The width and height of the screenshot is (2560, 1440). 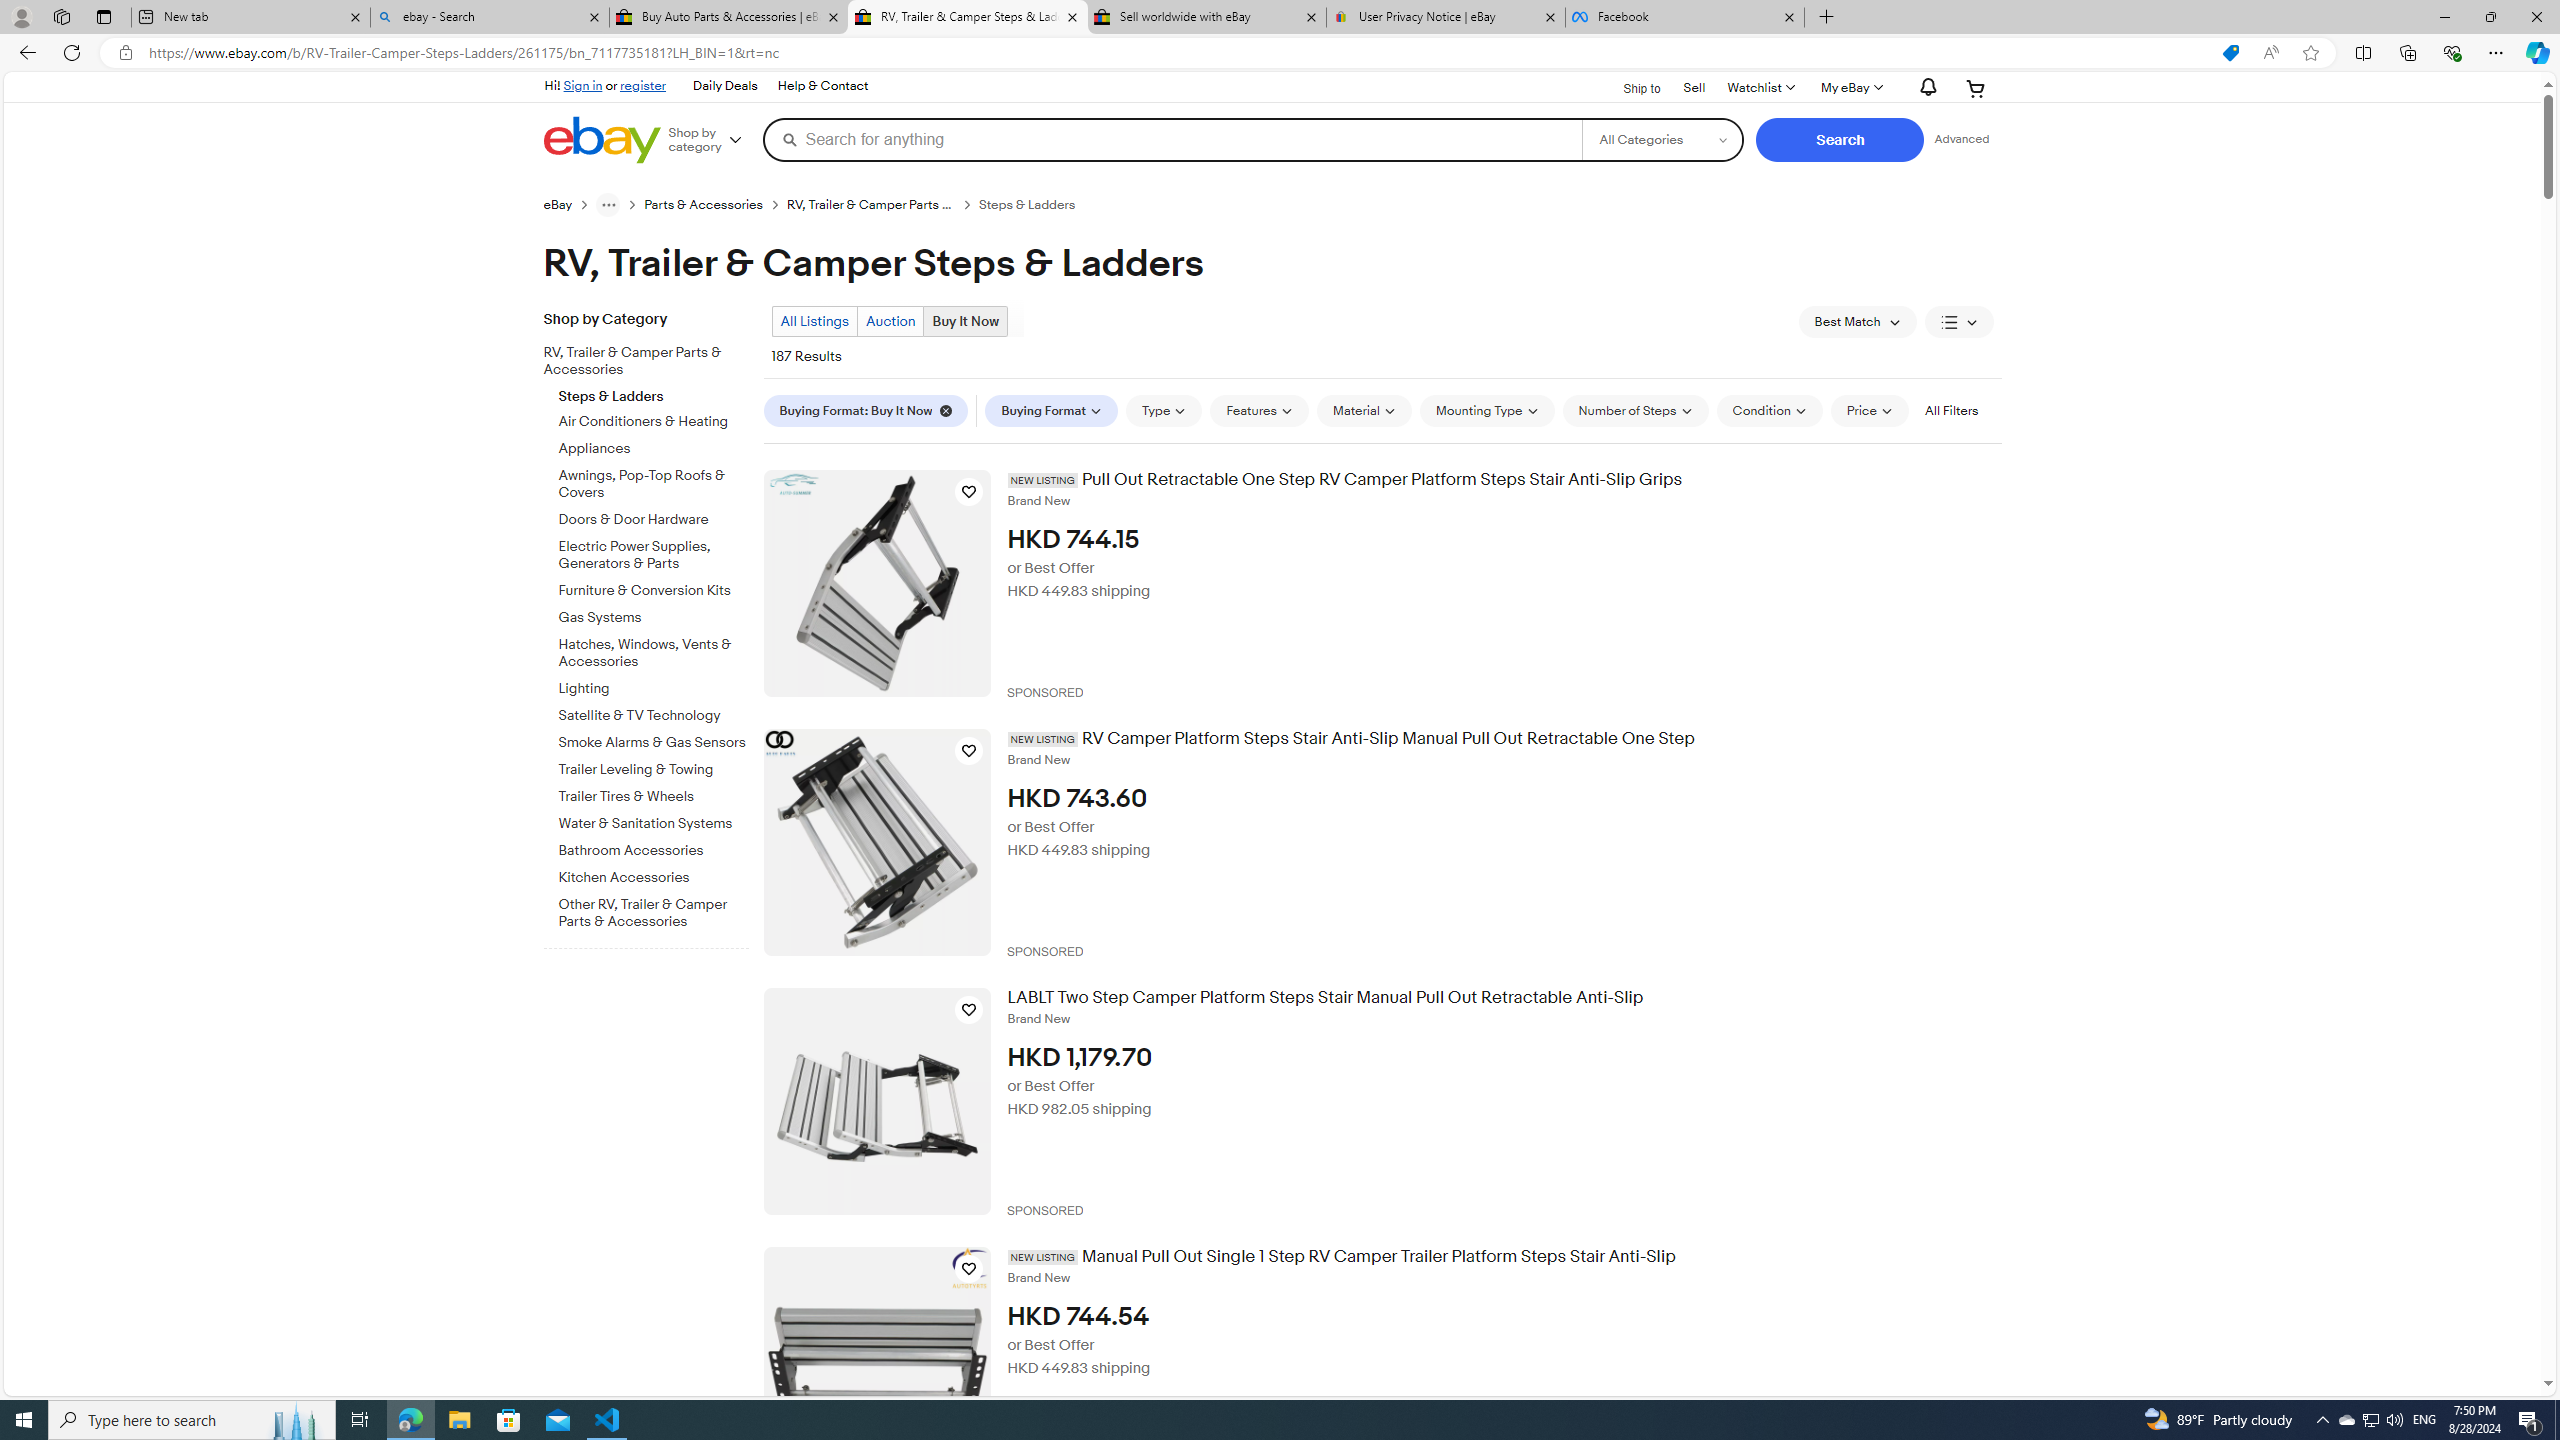 What do you see at coordinates (724, 86) in the screenshot?
I see `Daily Deals` at bounding box center [724, 86].